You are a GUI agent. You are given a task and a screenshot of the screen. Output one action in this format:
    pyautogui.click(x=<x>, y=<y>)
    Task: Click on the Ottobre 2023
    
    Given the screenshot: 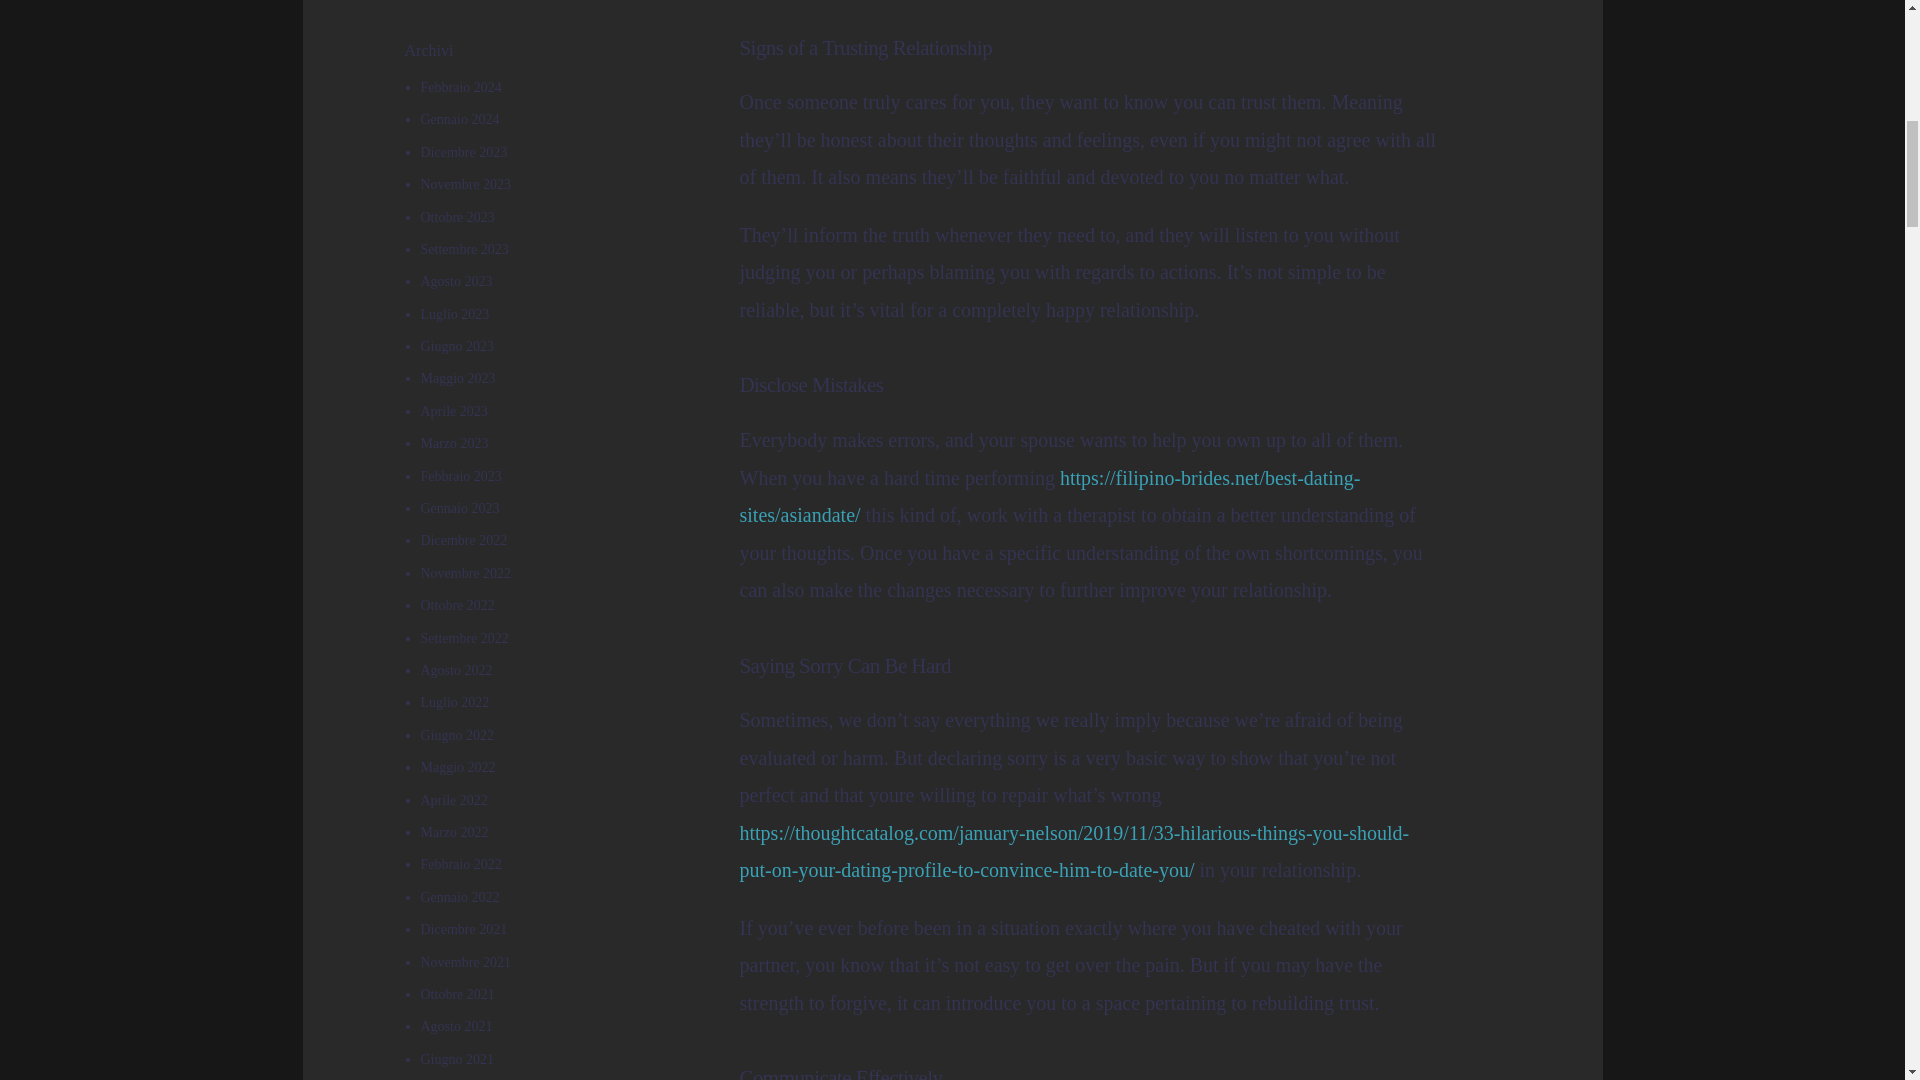 What is the action you would take?
    pyautogui.click(x=456, y=216)
    